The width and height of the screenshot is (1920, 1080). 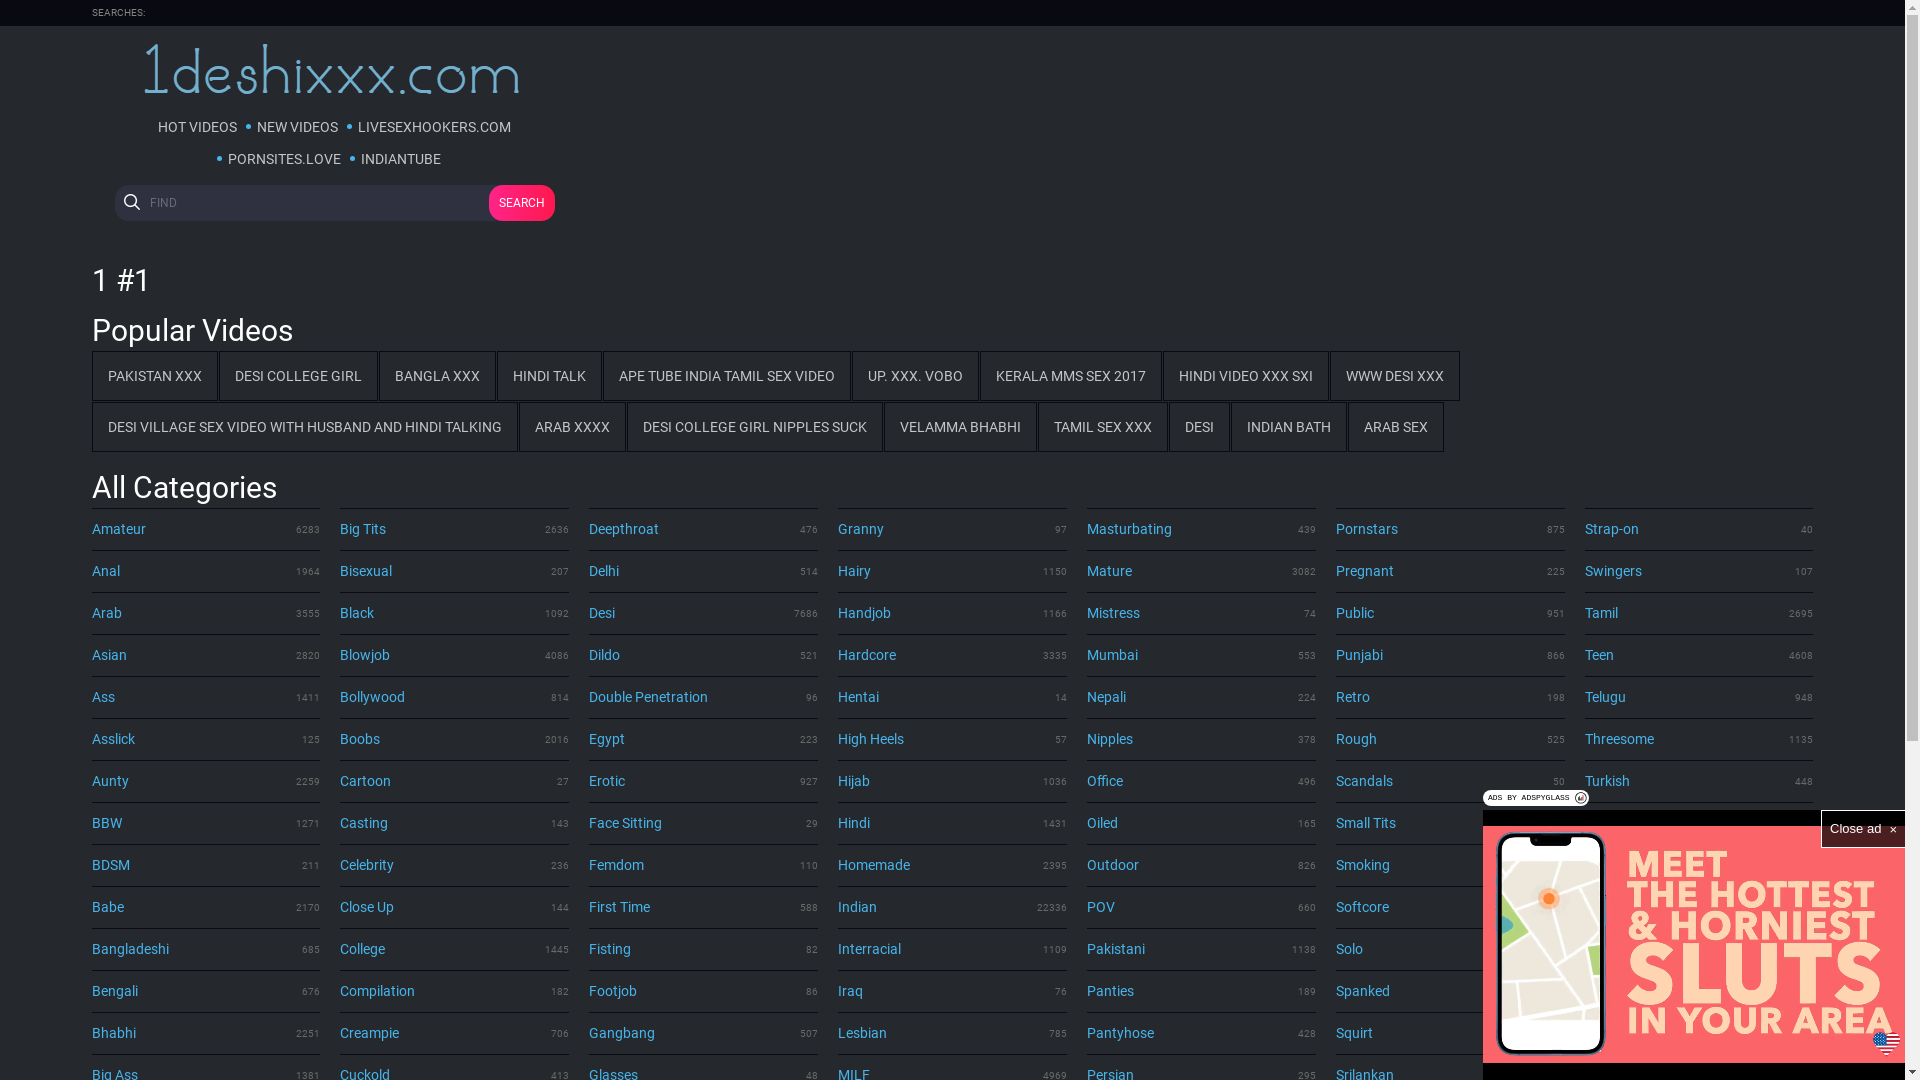 I want to click on Hijab
1036, so click(x=952, y=781).